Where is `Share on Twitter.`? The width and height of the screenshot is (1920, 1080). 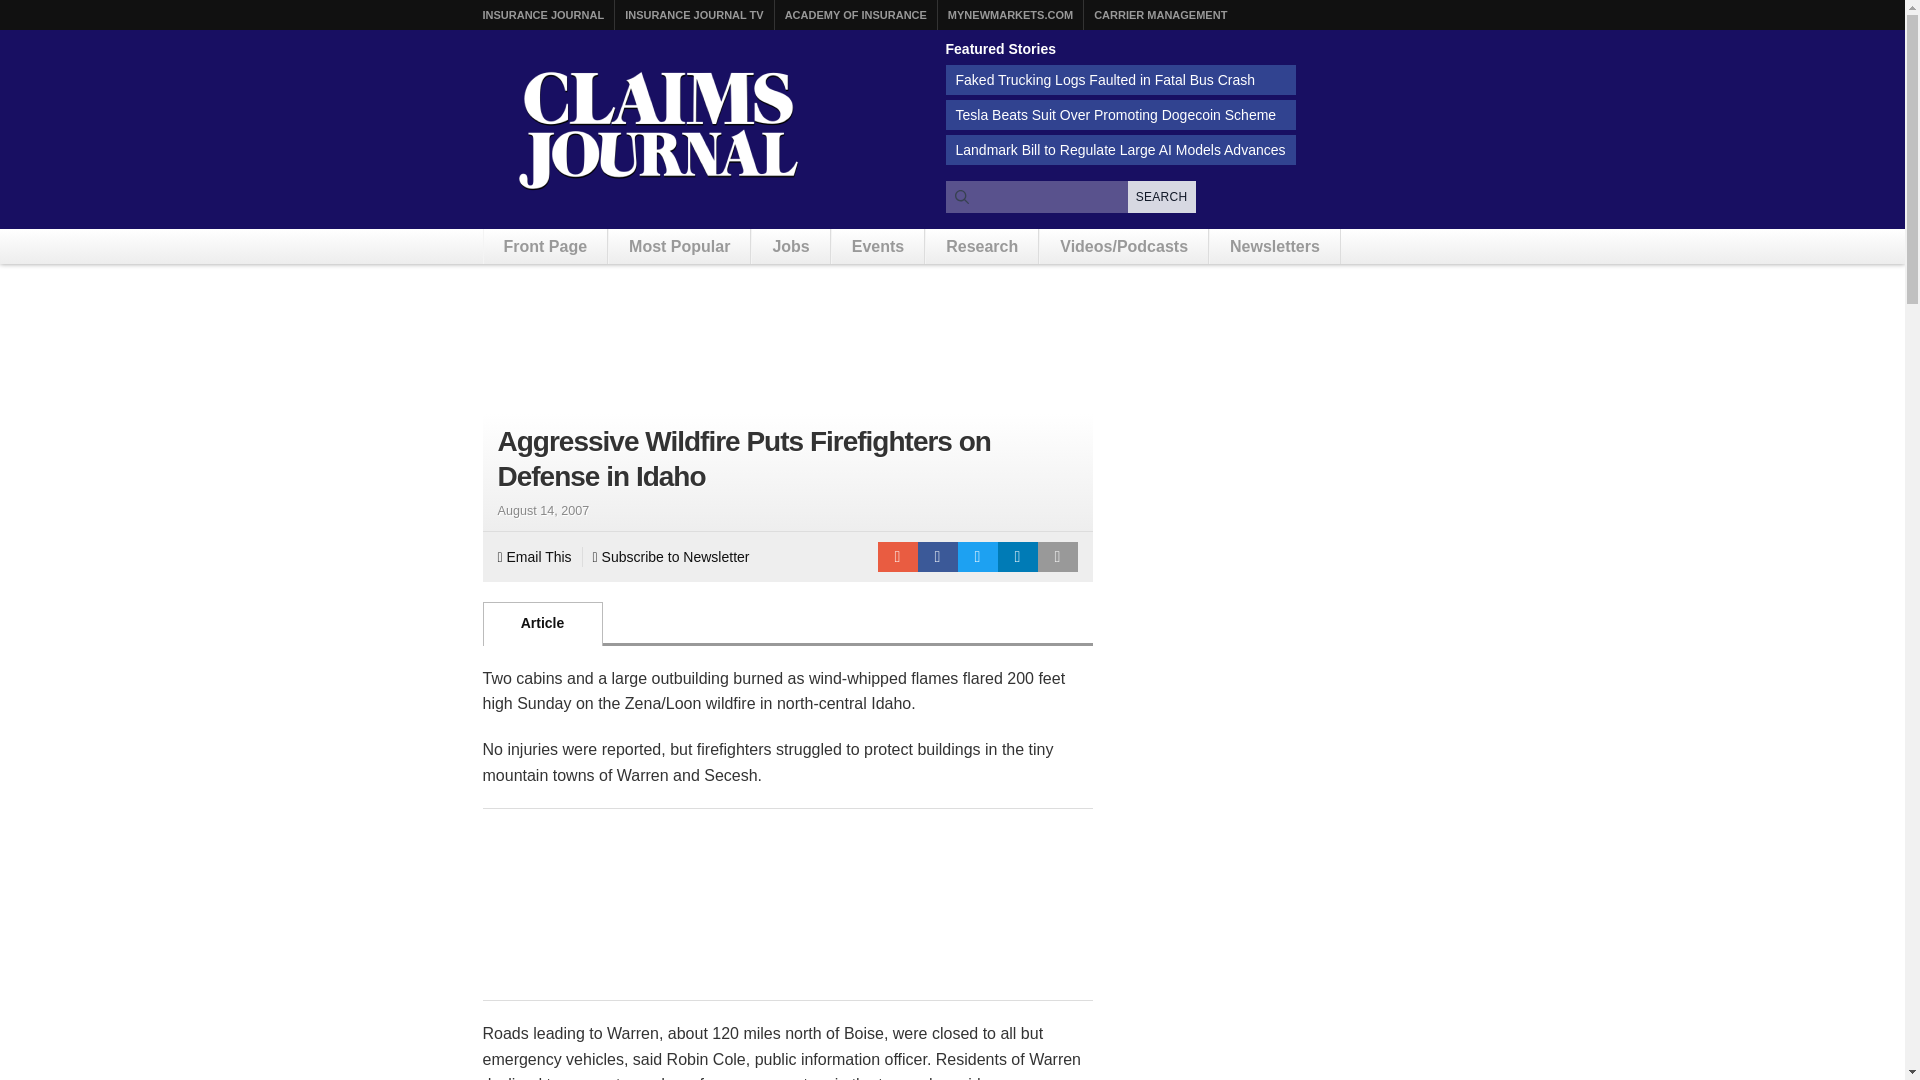 Share on Twitter. is located at coordinates (978, 557).